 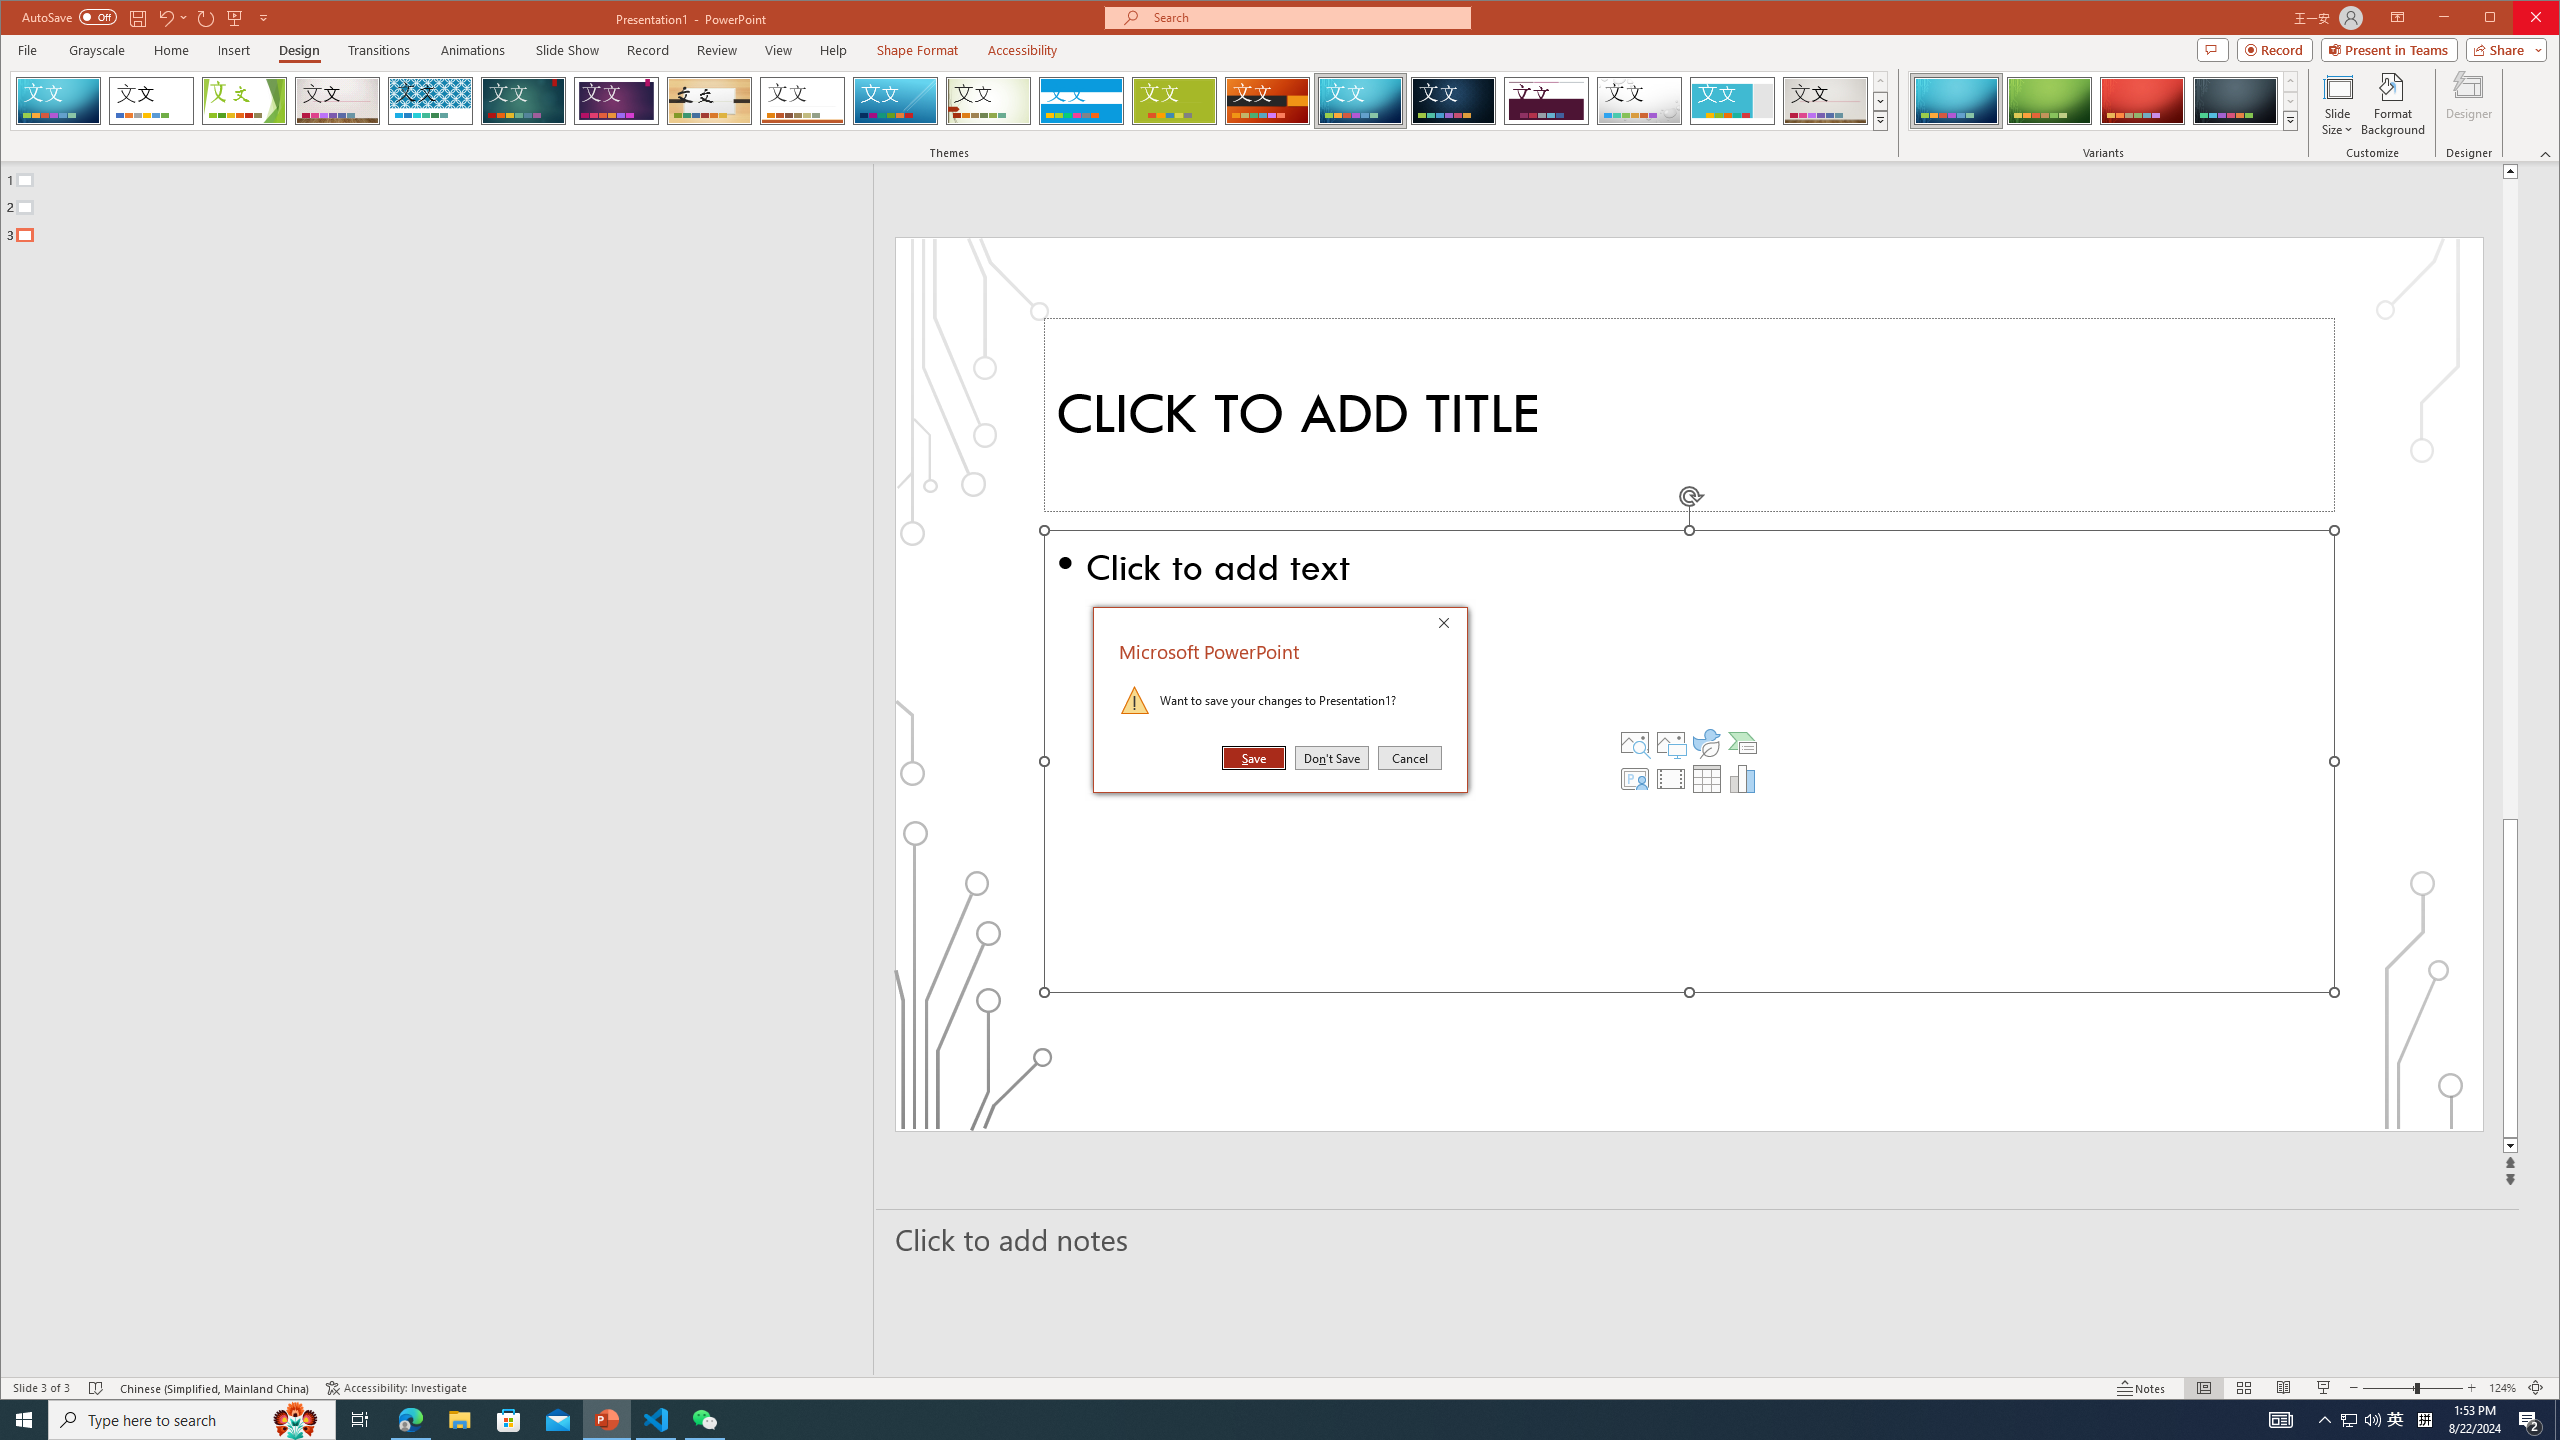 What do you see at coordinates (1707, 742) in the screenshot?
I see `Insert an Icon` at bounding box center [1707, 742].